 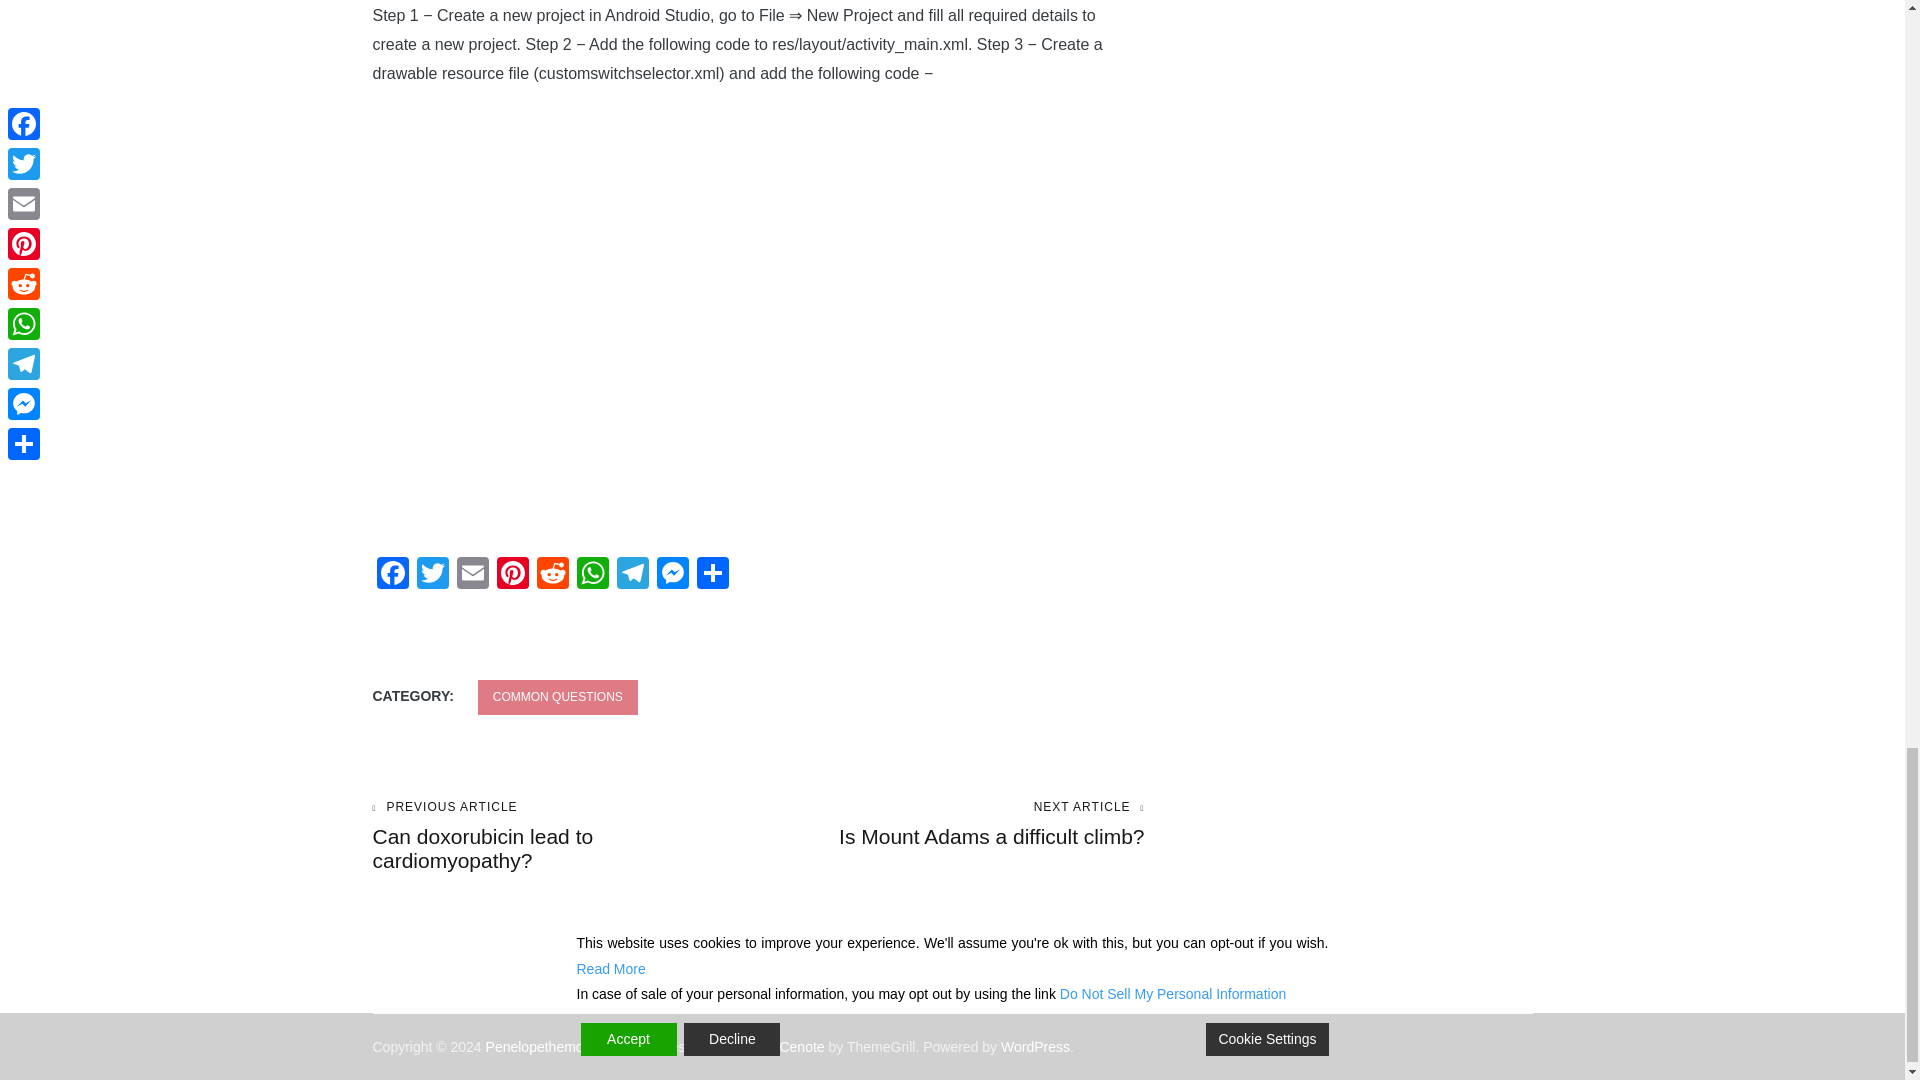 I want to click on Messenger, so click(x=511, y=576).